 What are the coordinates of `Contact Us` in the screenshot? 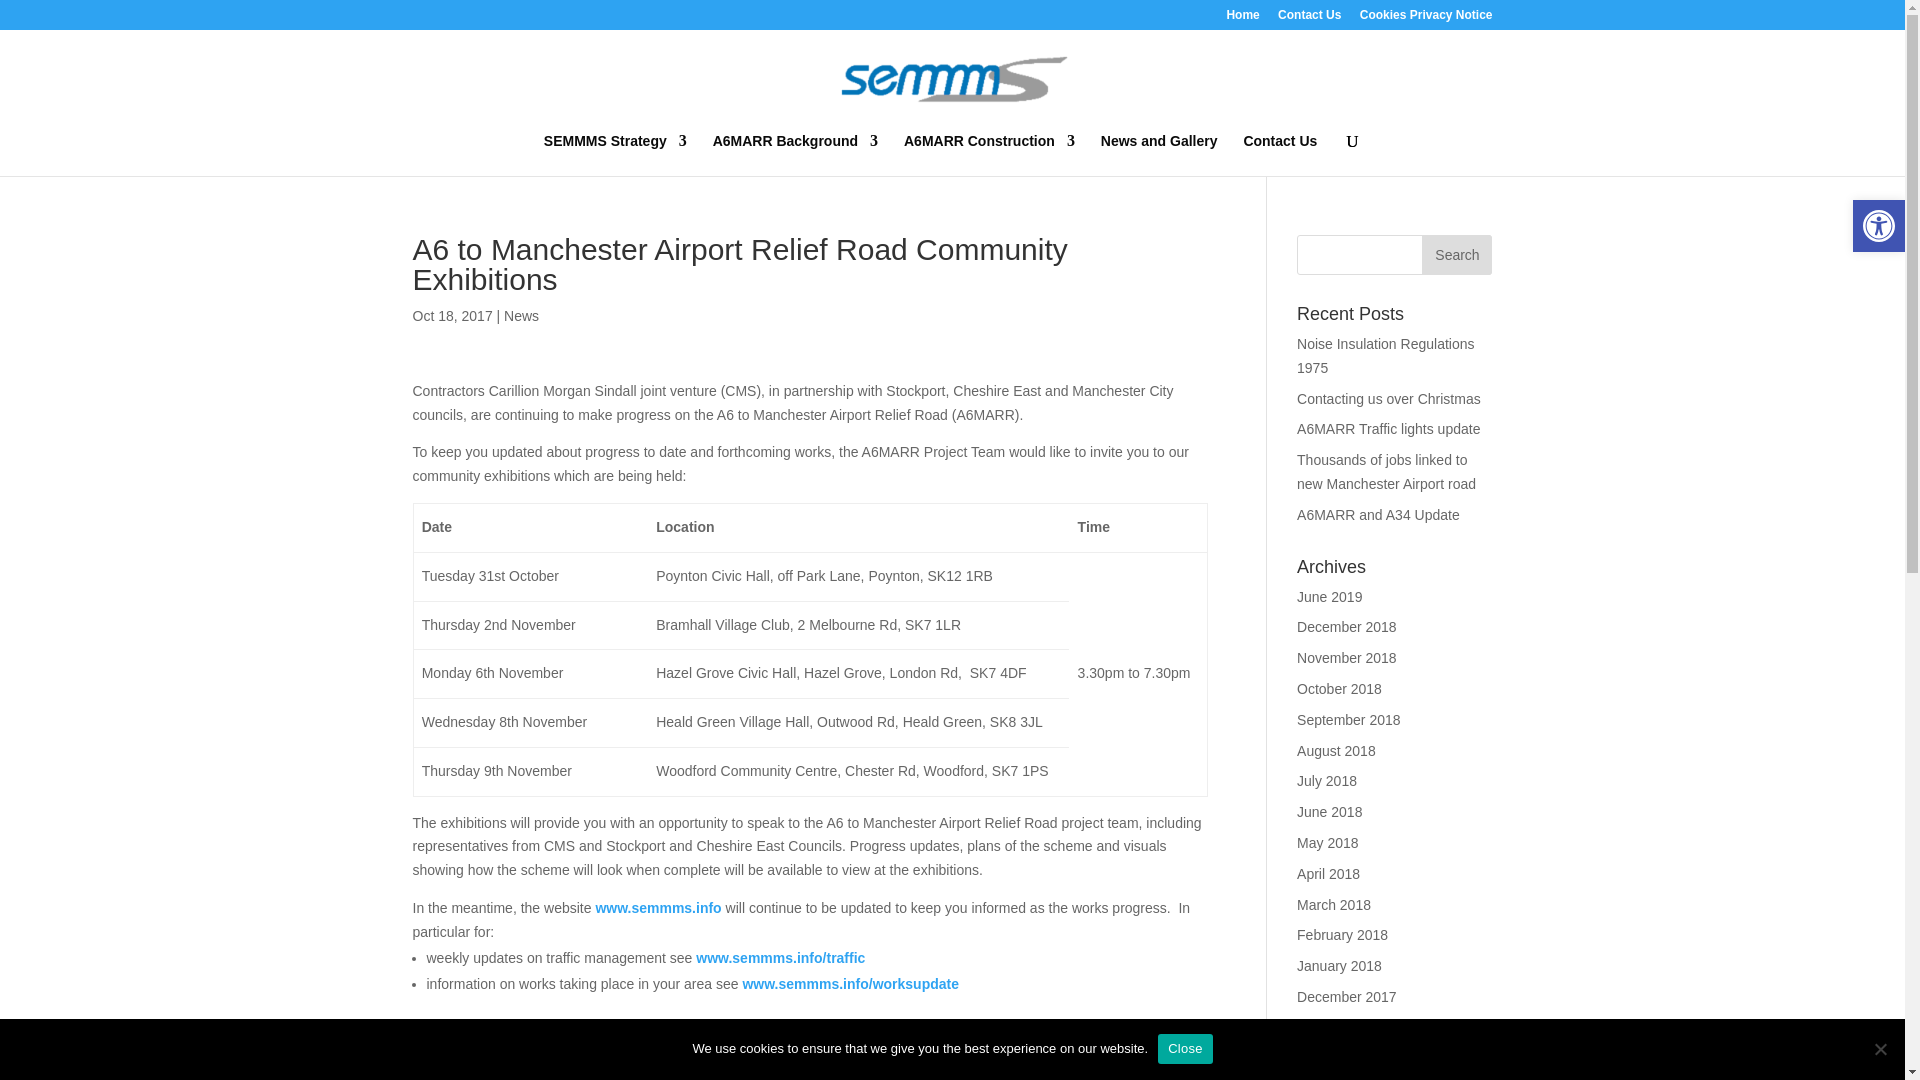 It's located at (1309, 19).